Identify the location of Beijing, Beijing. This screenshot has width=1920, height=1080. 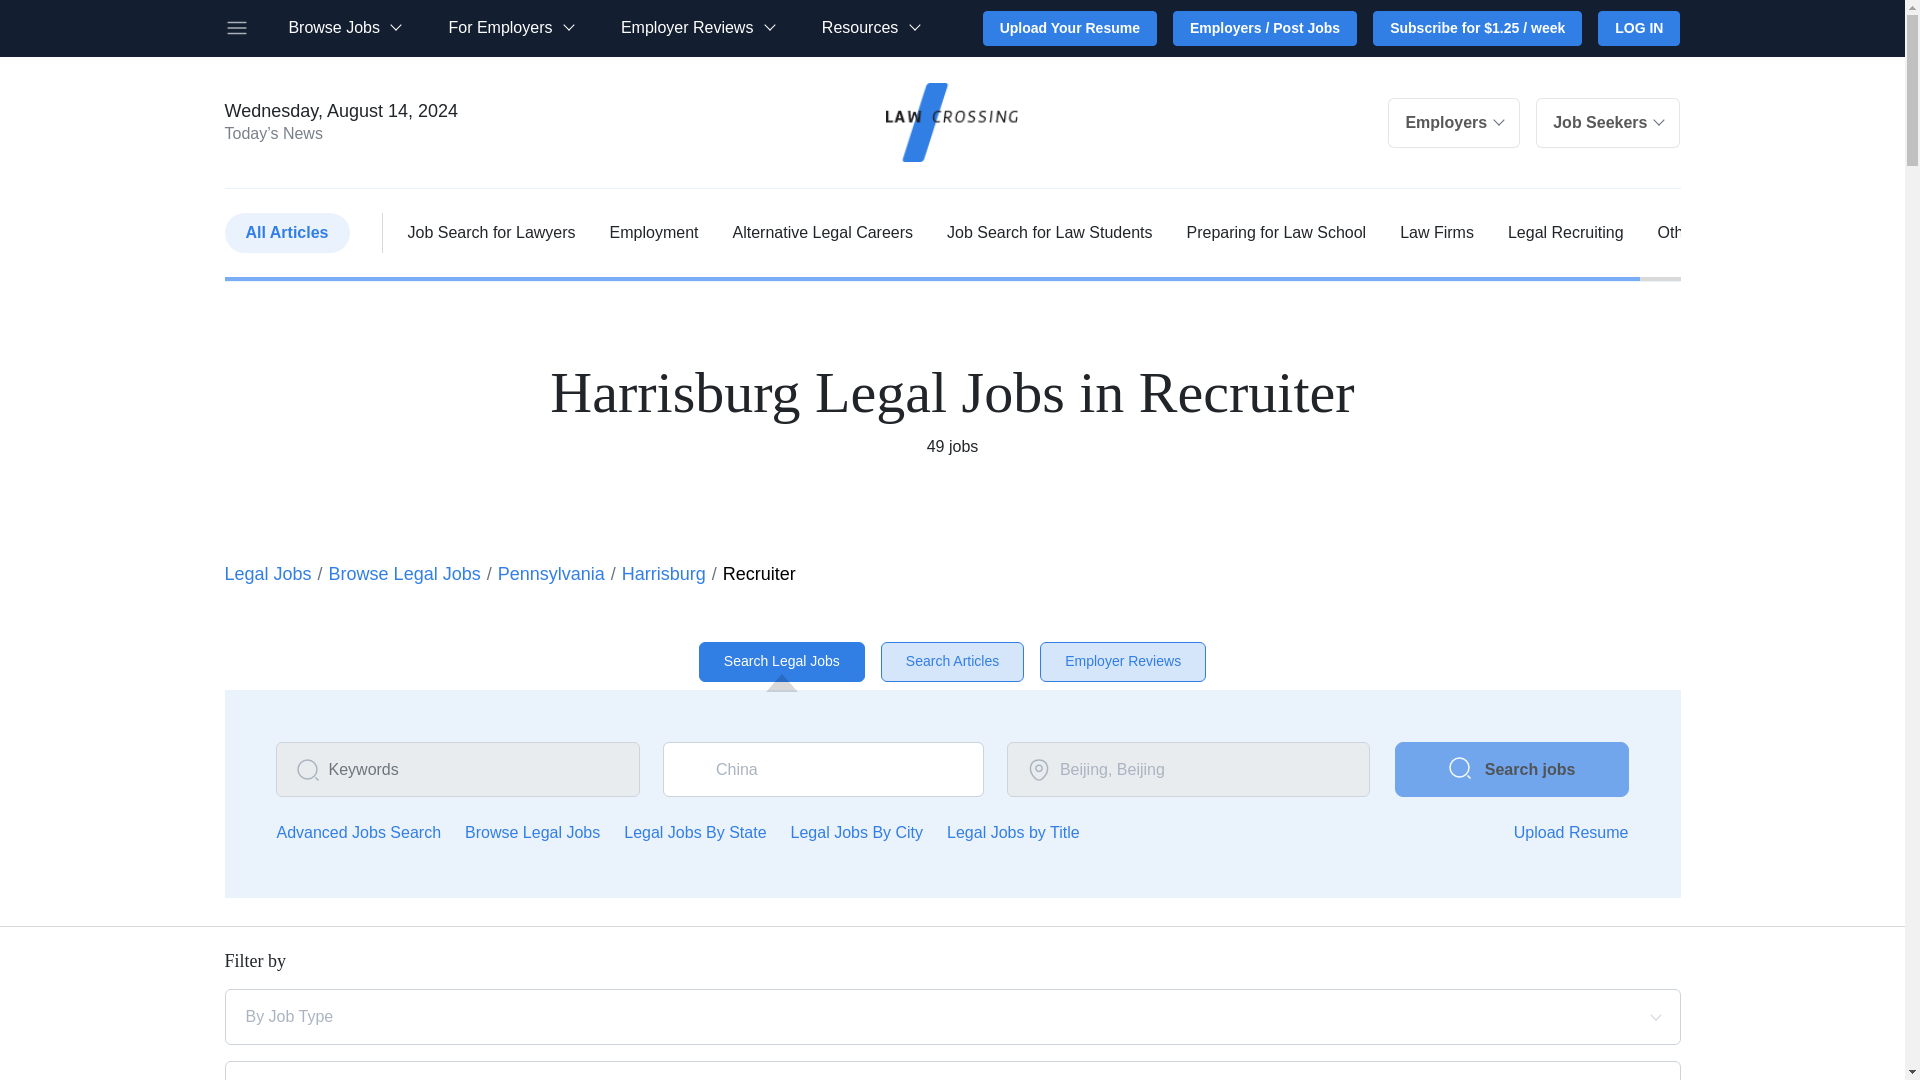
(1188, 770).